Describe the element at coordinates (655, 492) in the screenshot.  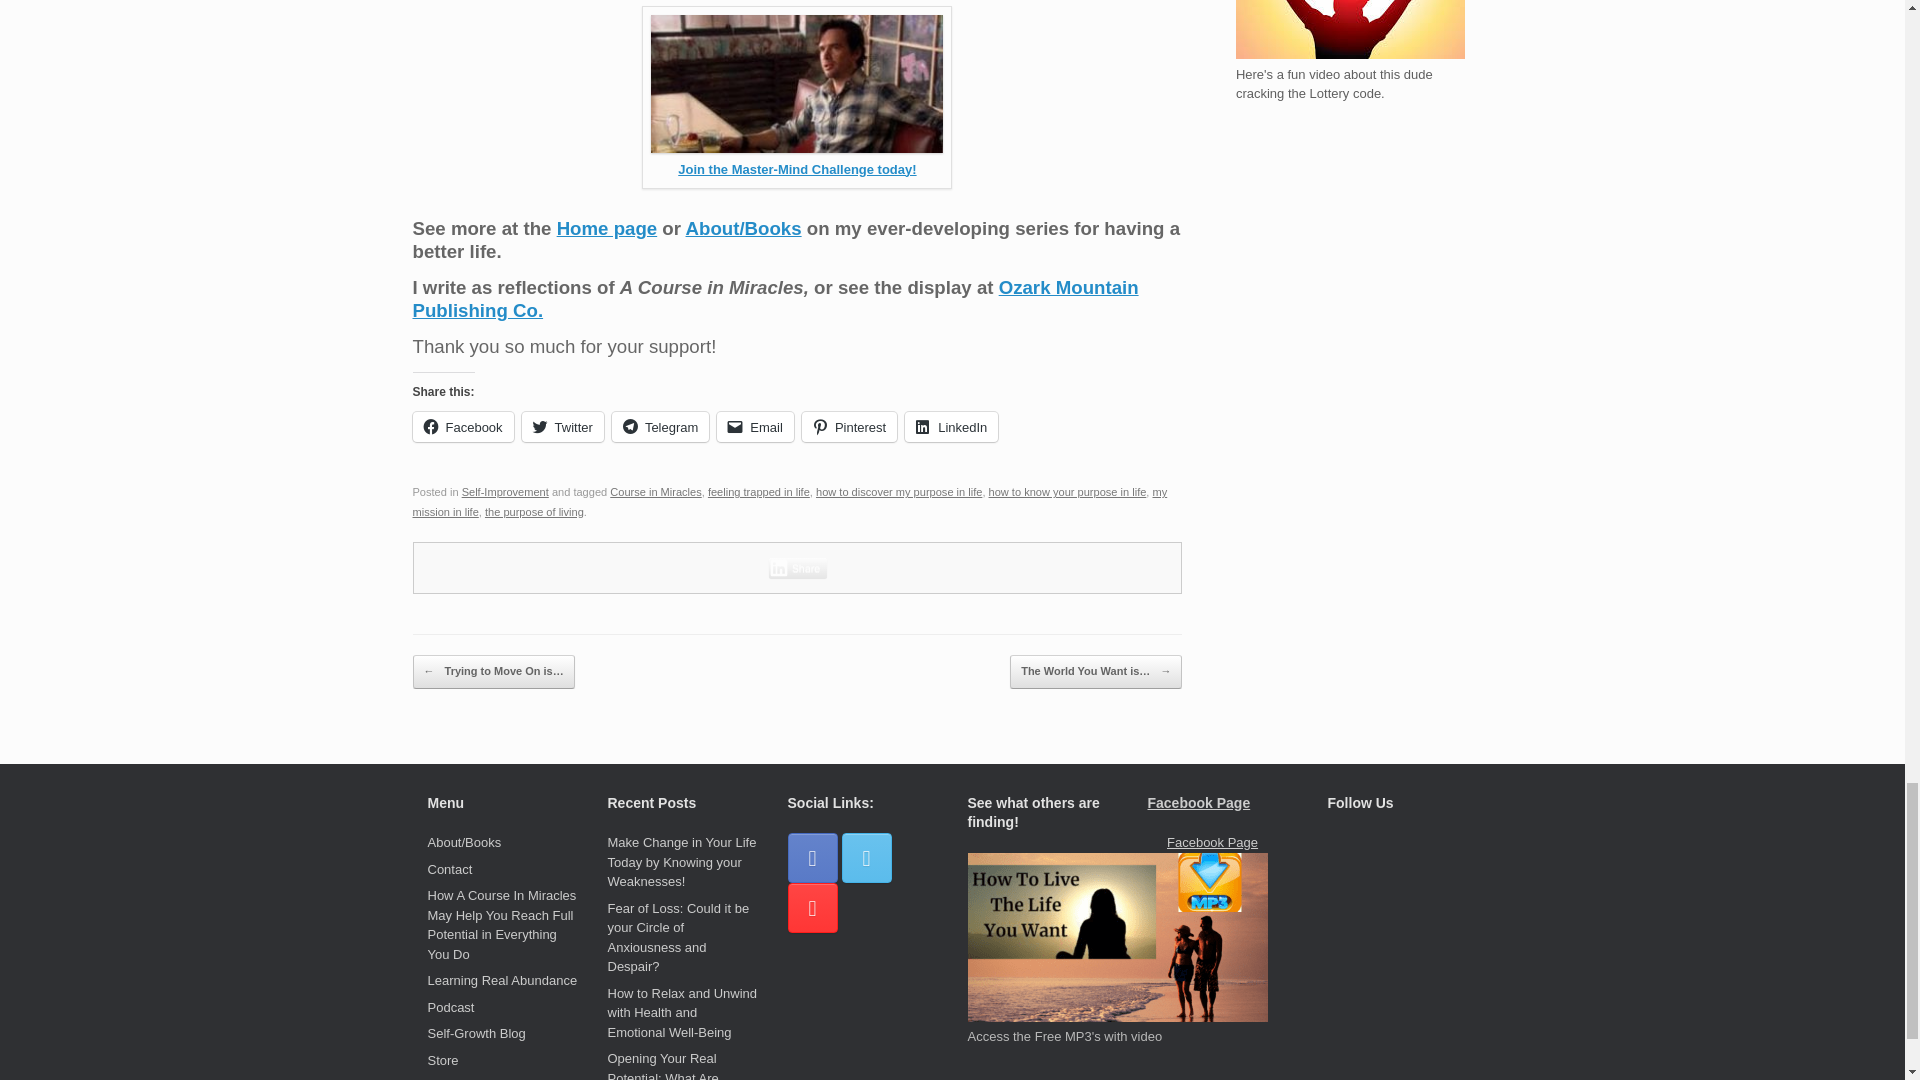
I see `Course in Miracles` at that location.